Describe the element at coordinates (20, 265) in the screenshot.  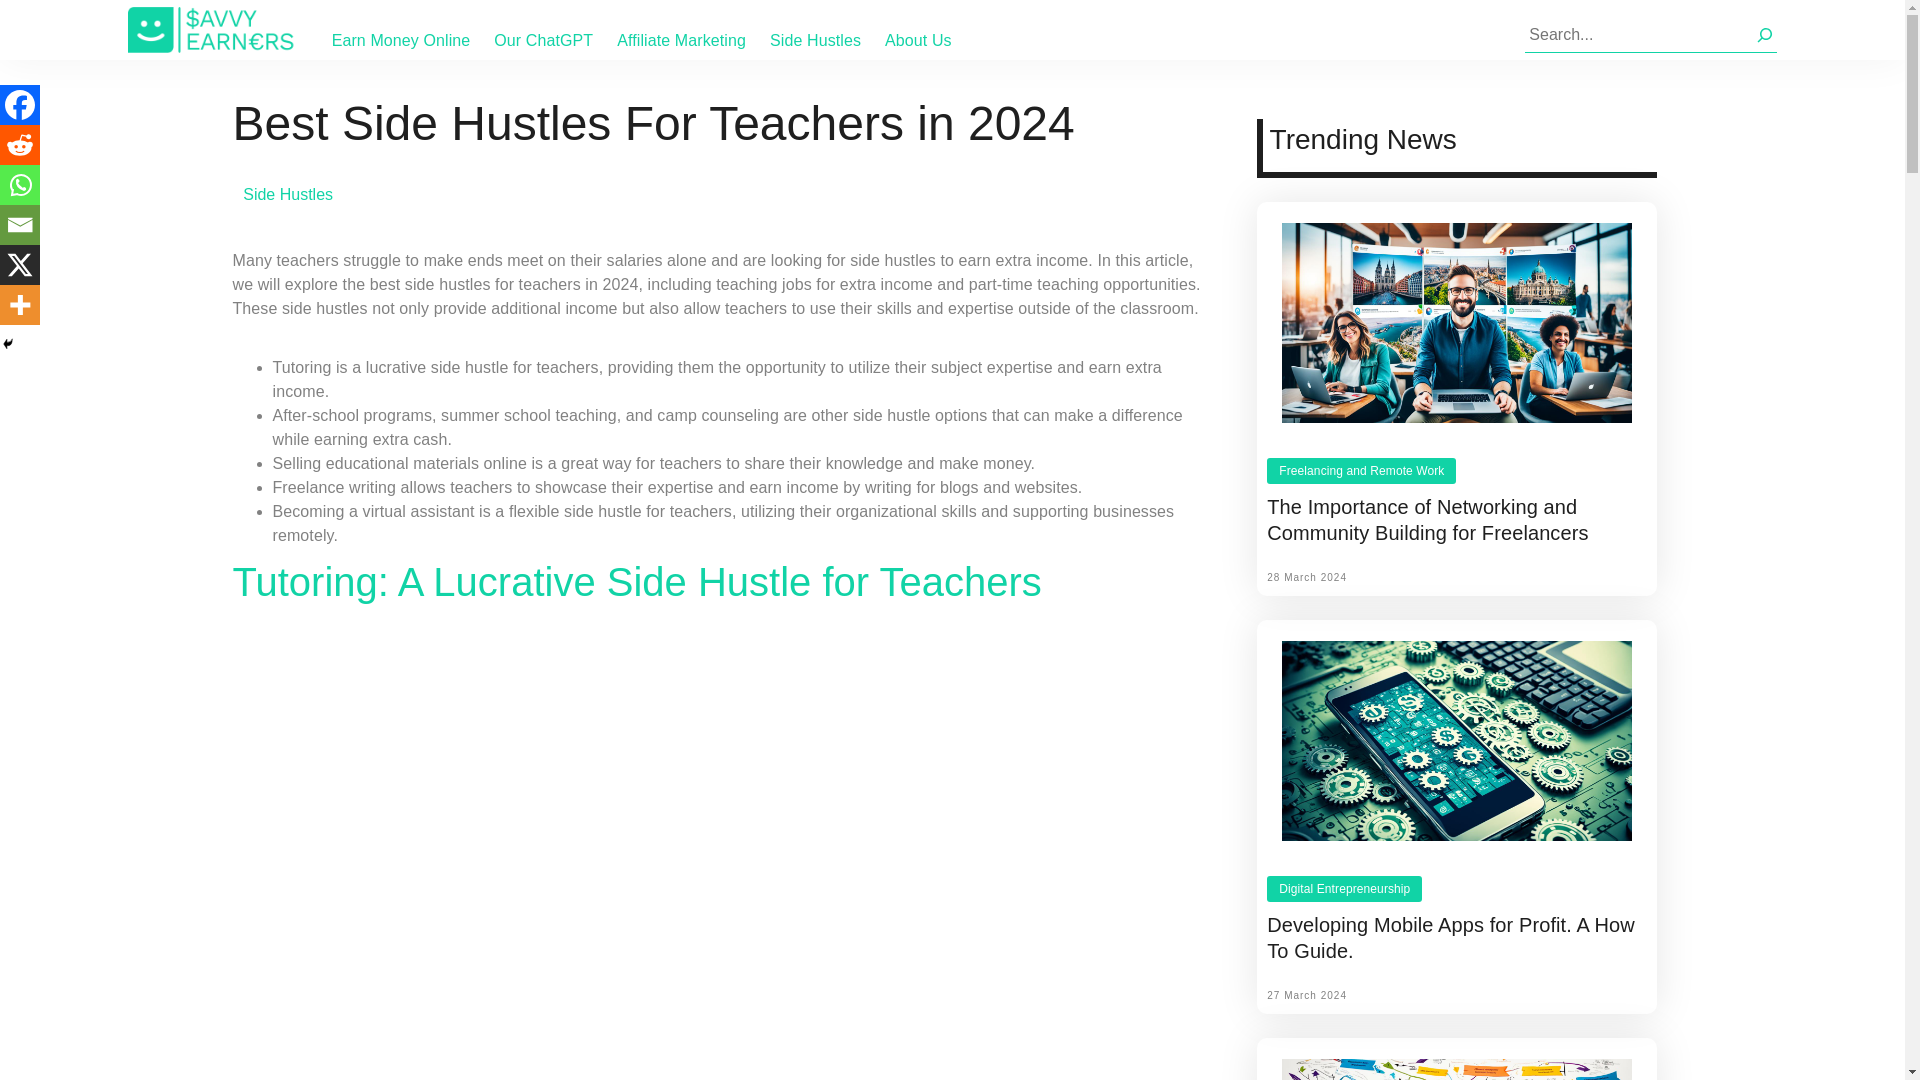
I see `X` at that location.